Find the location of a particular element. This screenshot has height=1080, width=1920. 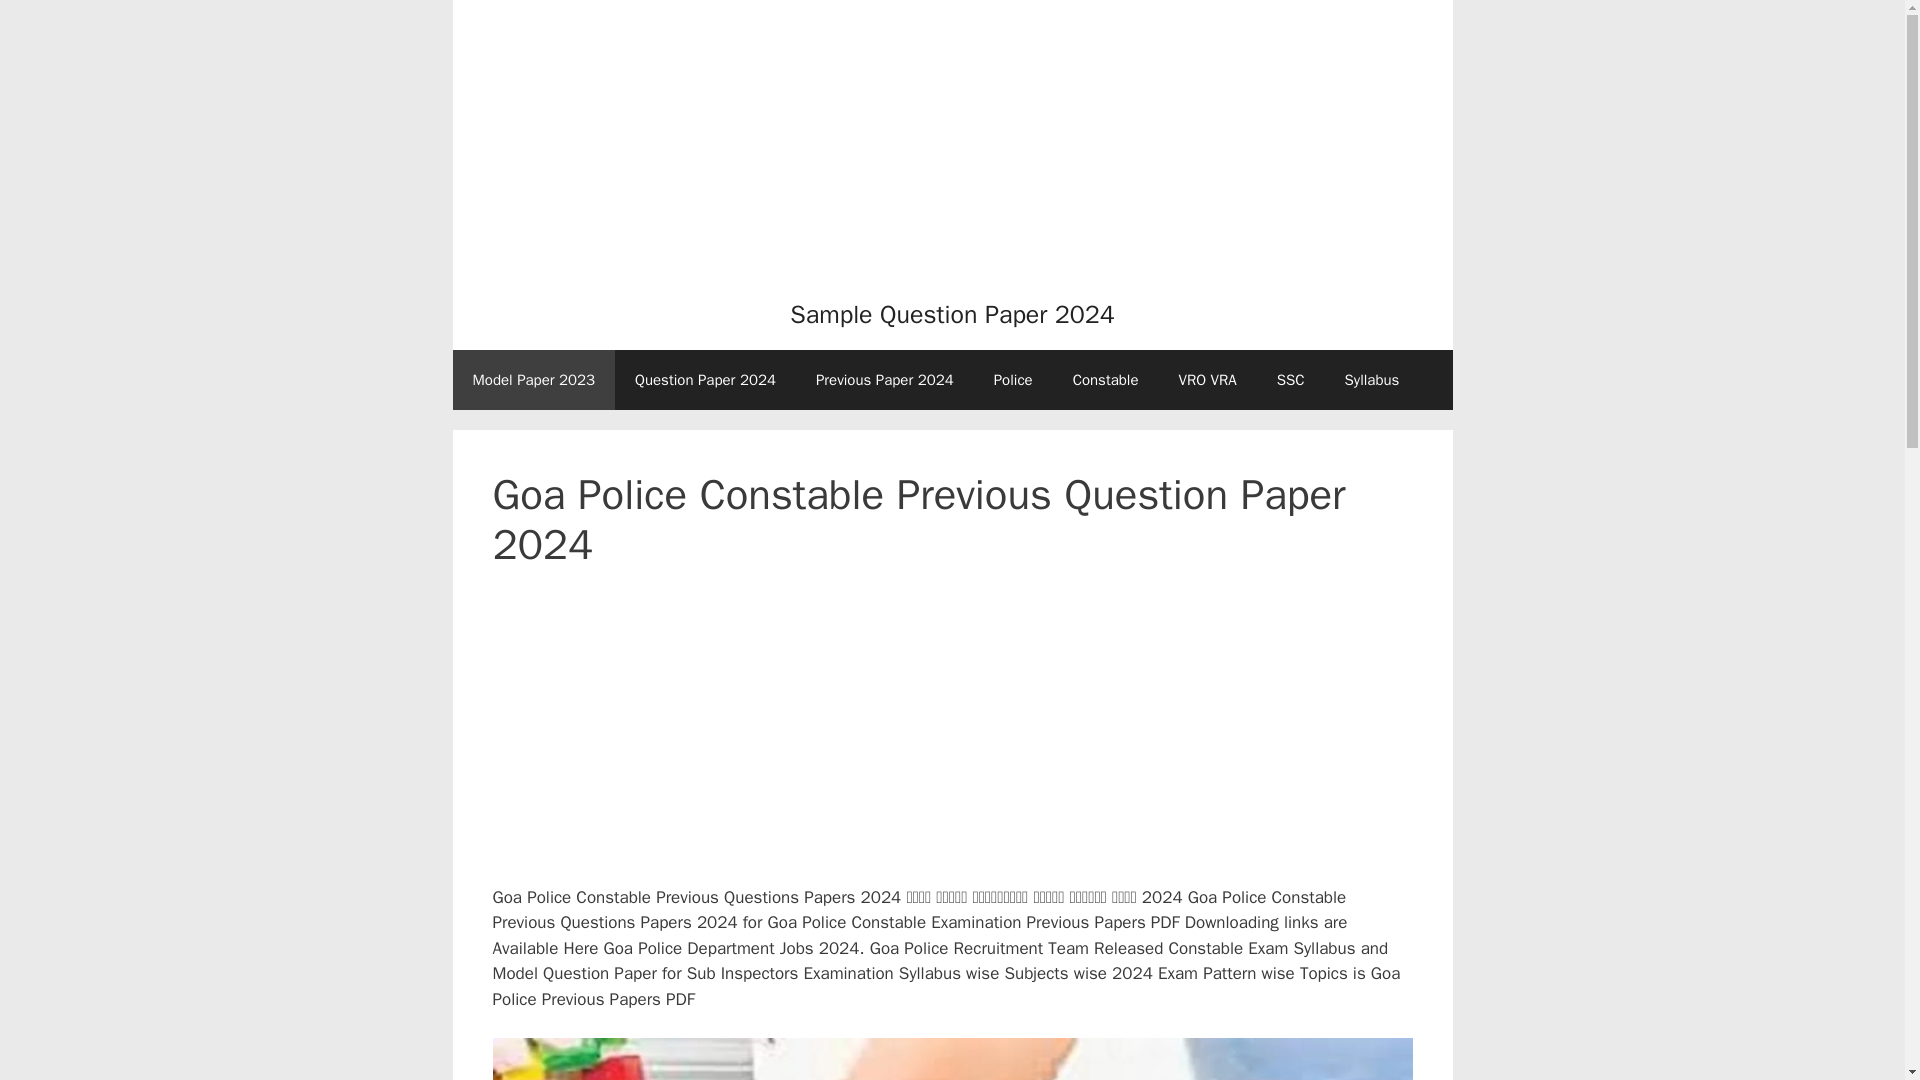

Constable is located at coordinates (1106, 380).